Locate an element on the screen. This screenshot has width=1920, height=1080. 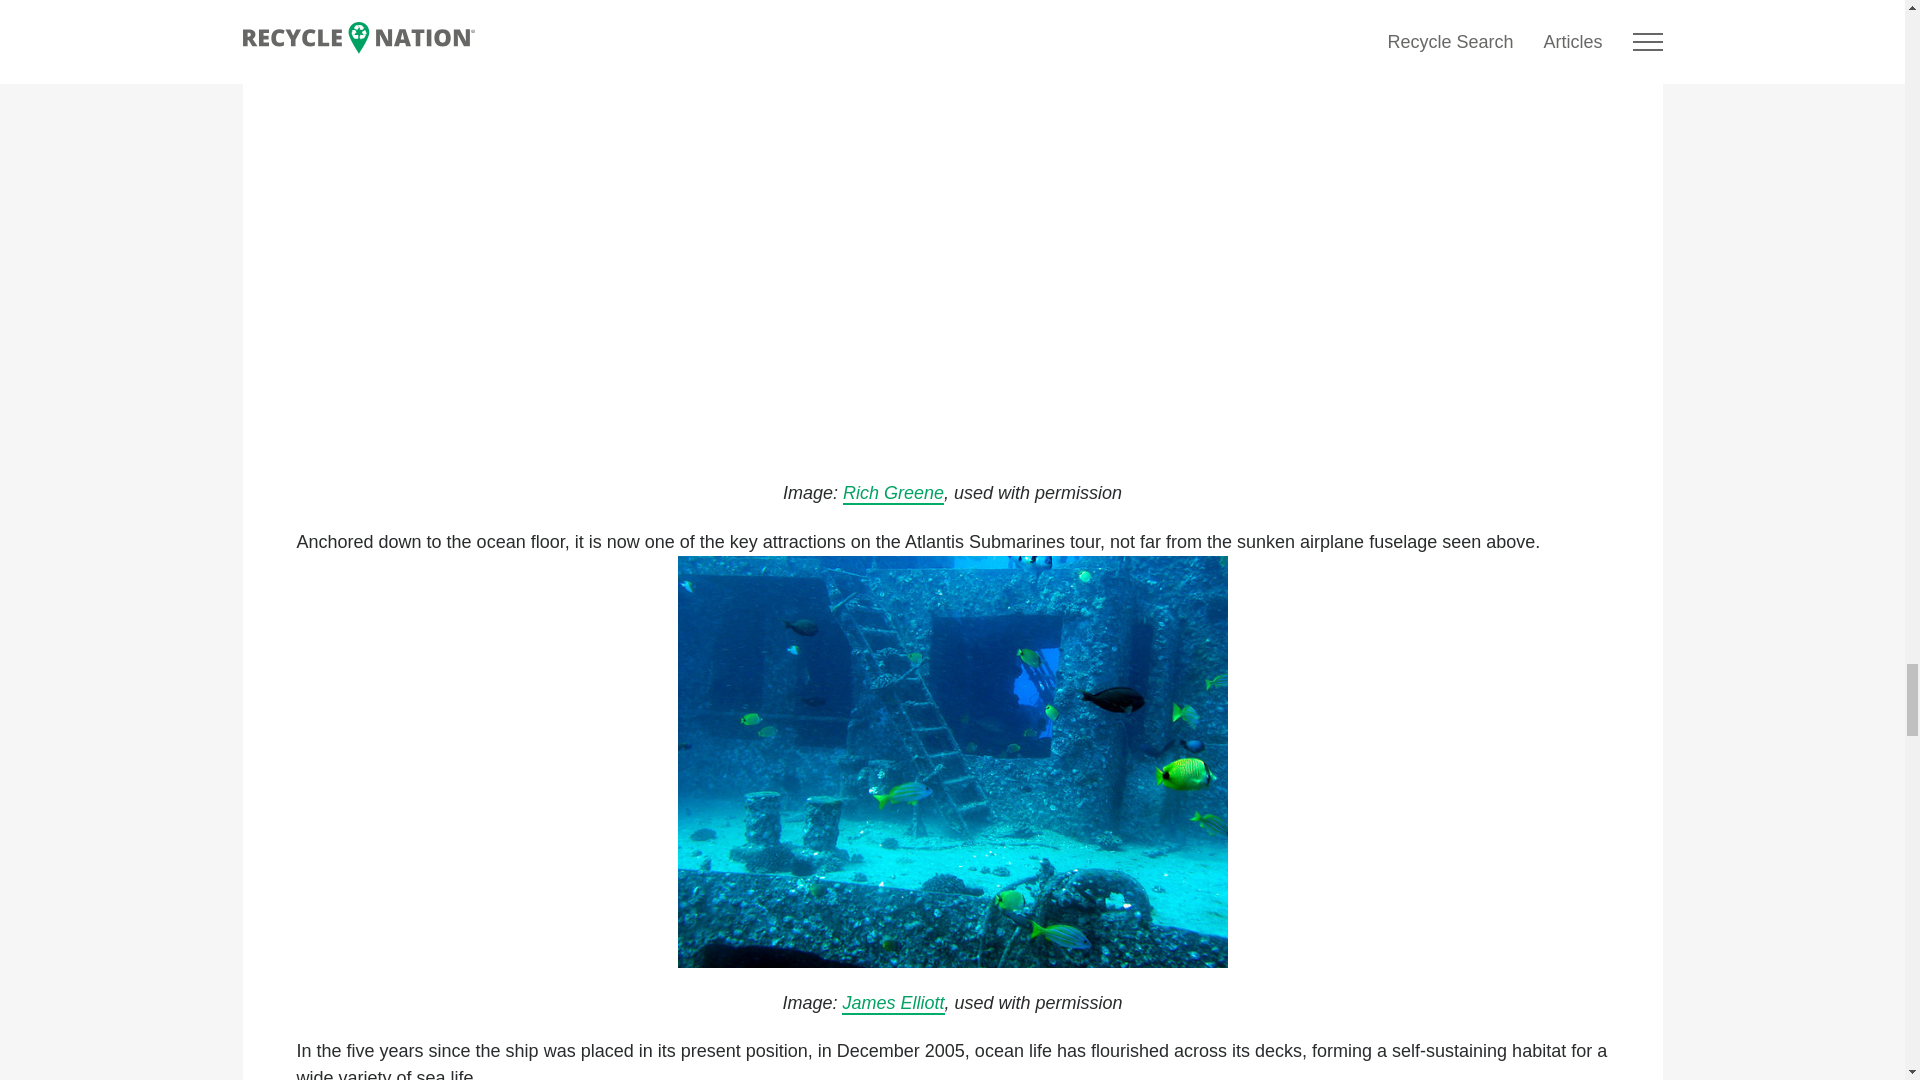
James Elliott is located at coordinates (893, 1004).